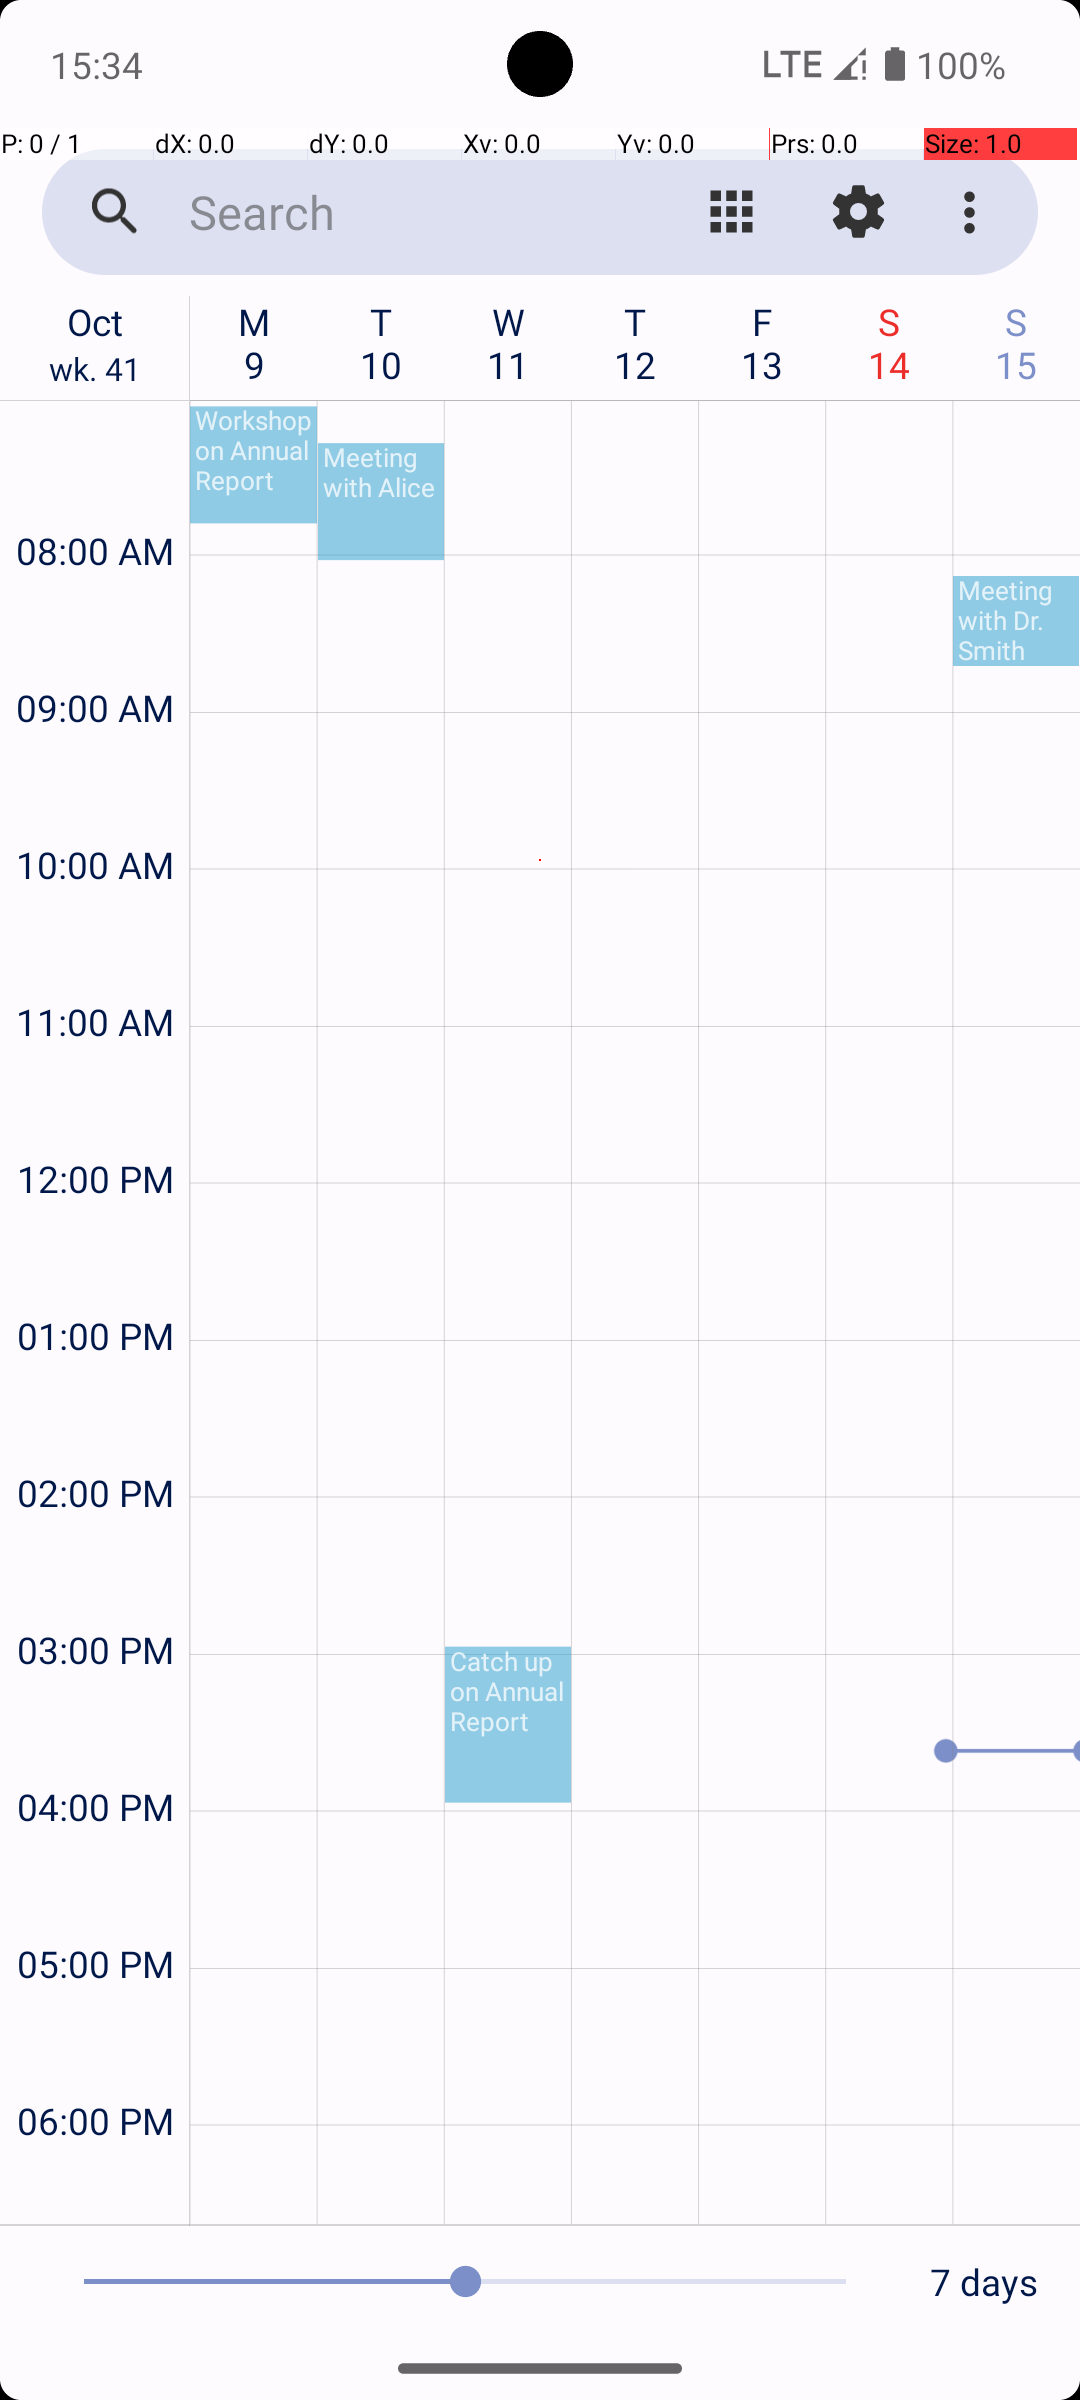  What do you see at coordinates (95, 498) in the screenshot?
I see `08:00 AM` at bounding box center [95, 498].